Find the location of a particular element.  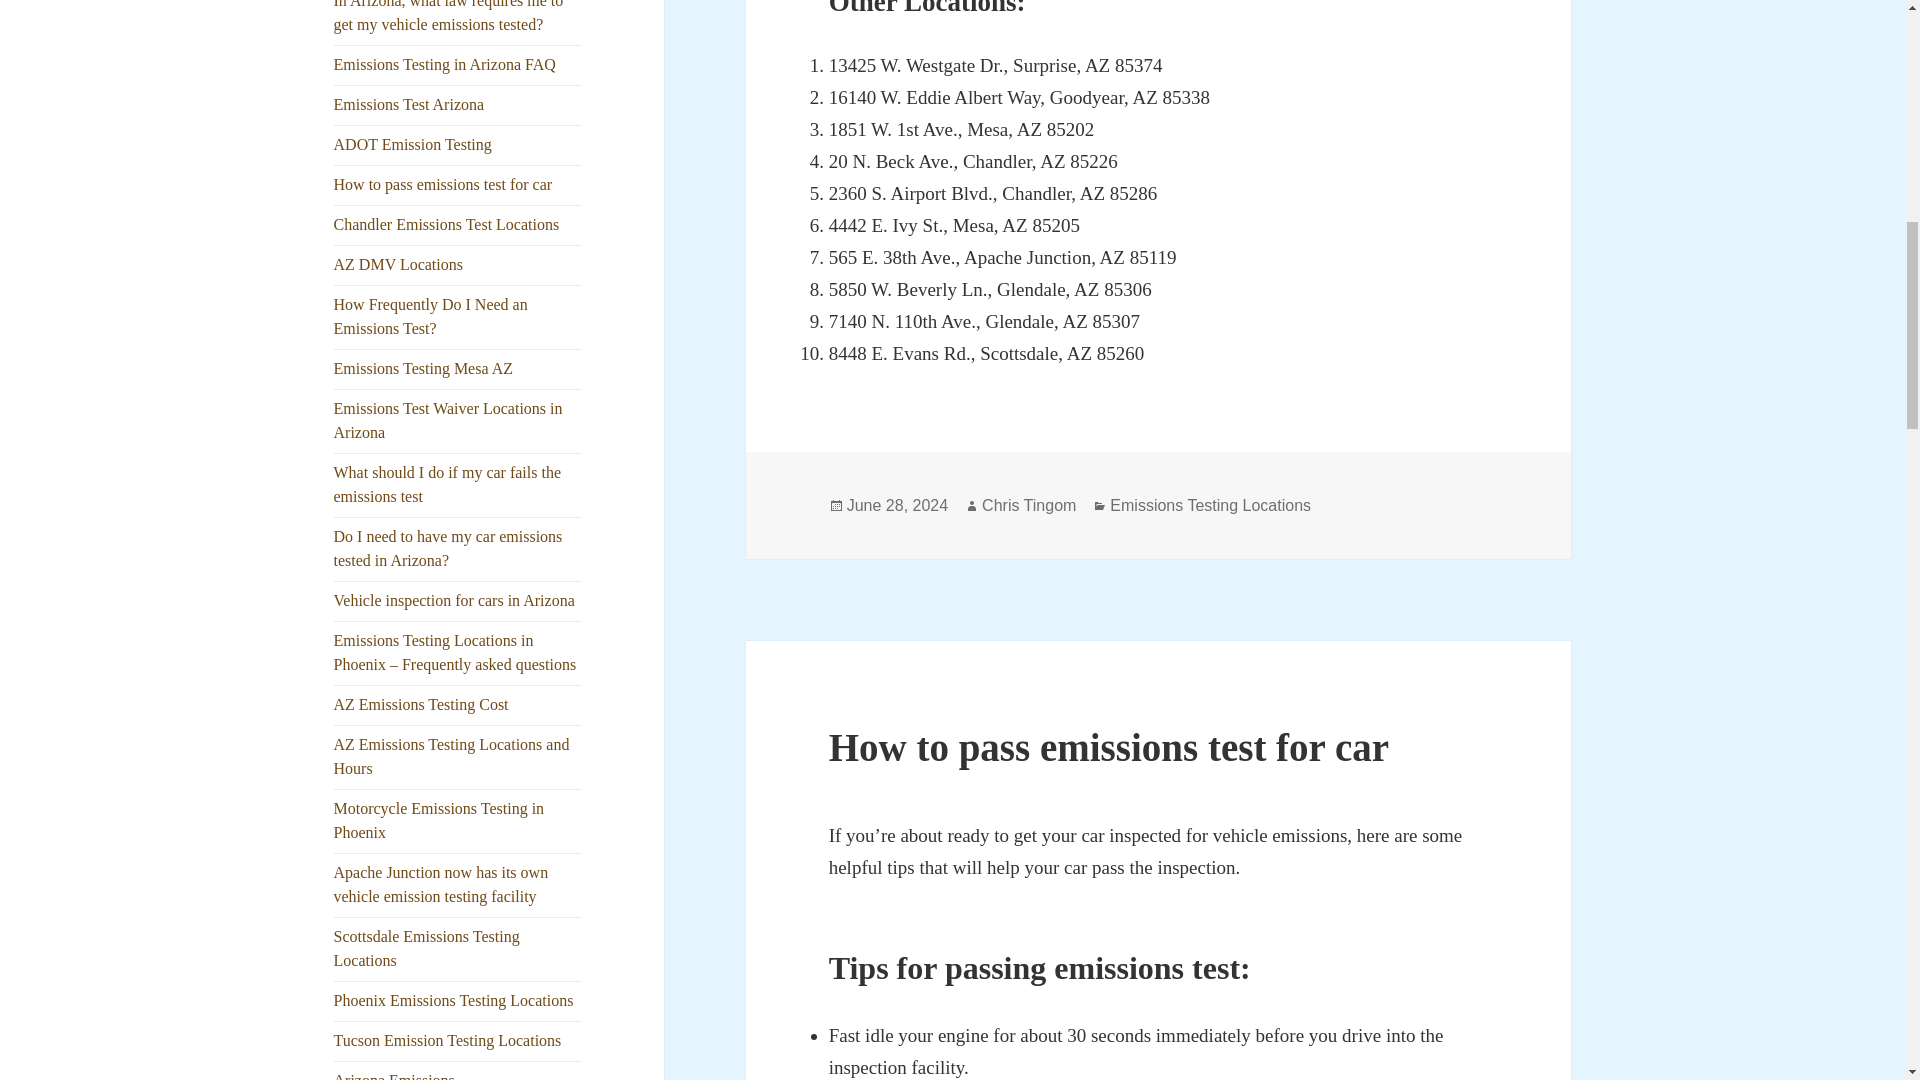

AZ Emissions Testing Locations and Hours is located at coordinates (452, 756).